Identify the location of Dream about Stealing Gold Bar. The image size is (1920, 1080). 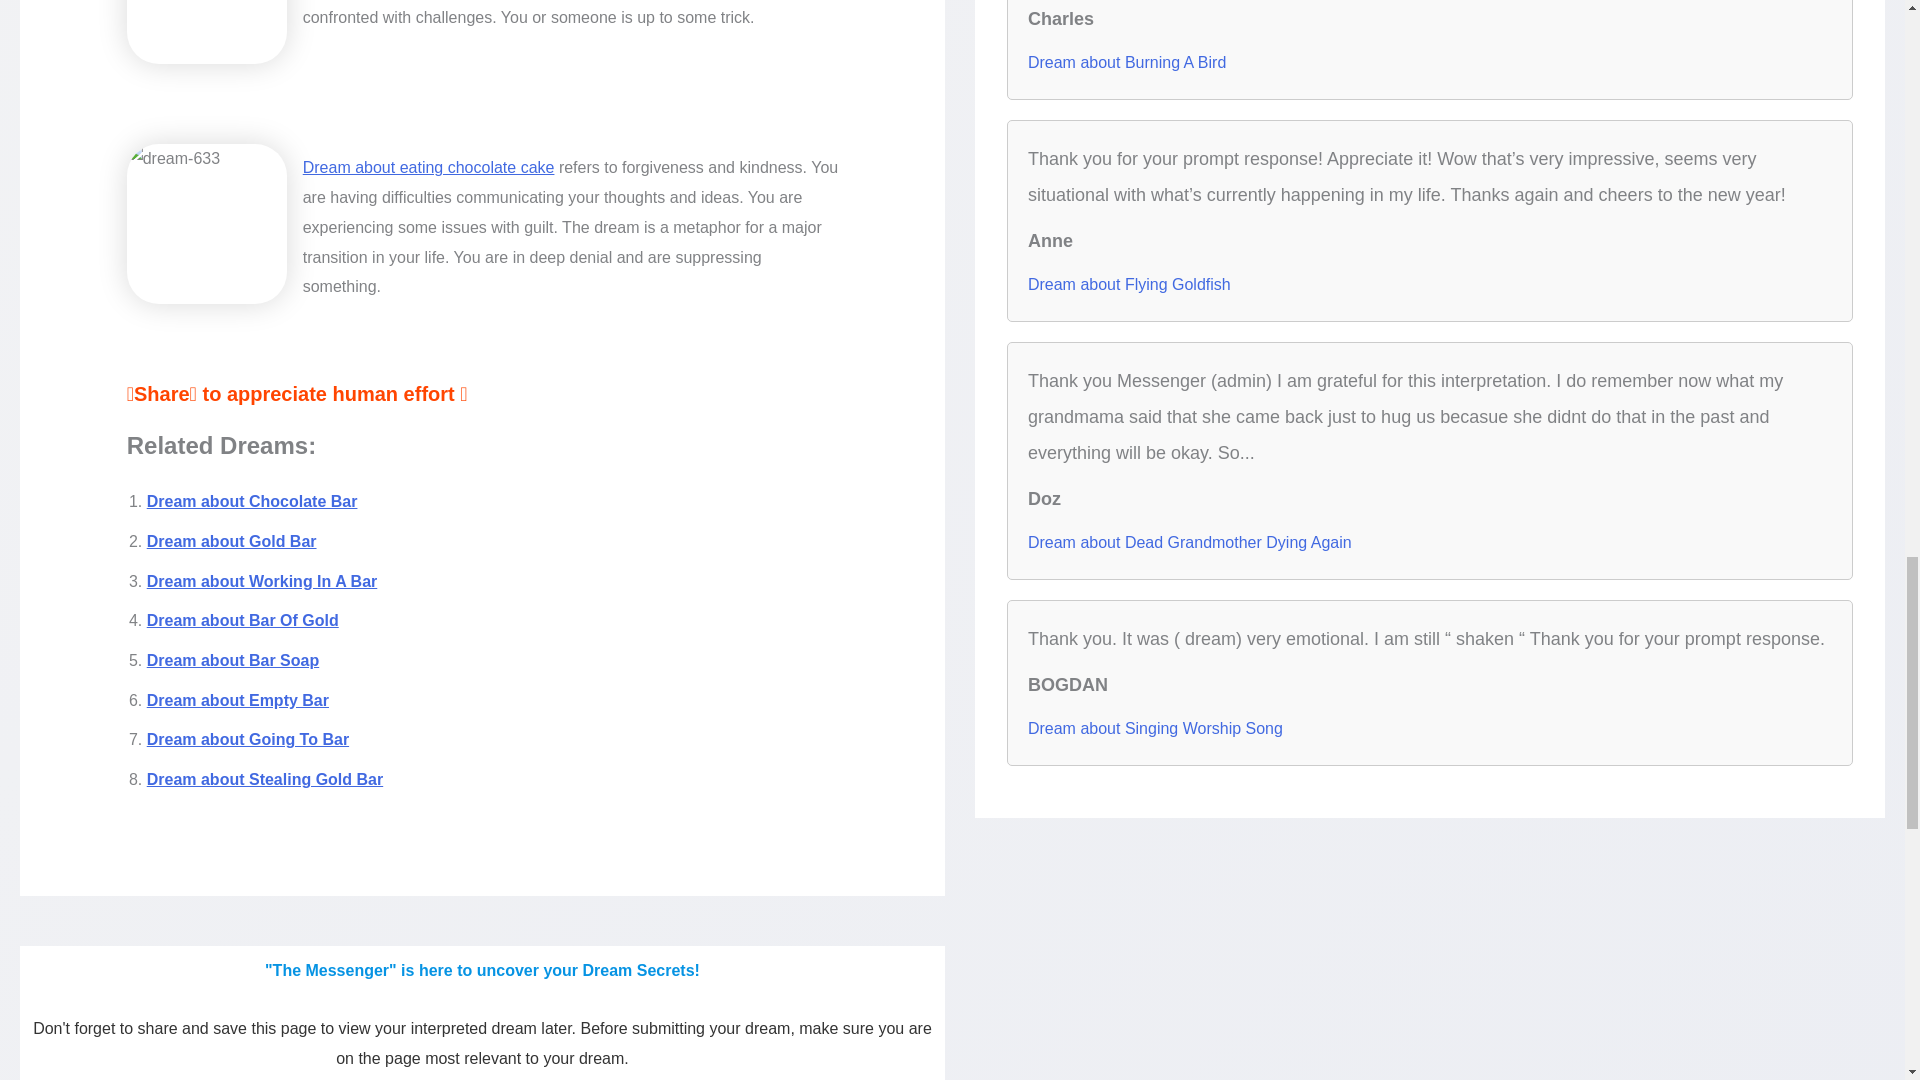
(264, 780).